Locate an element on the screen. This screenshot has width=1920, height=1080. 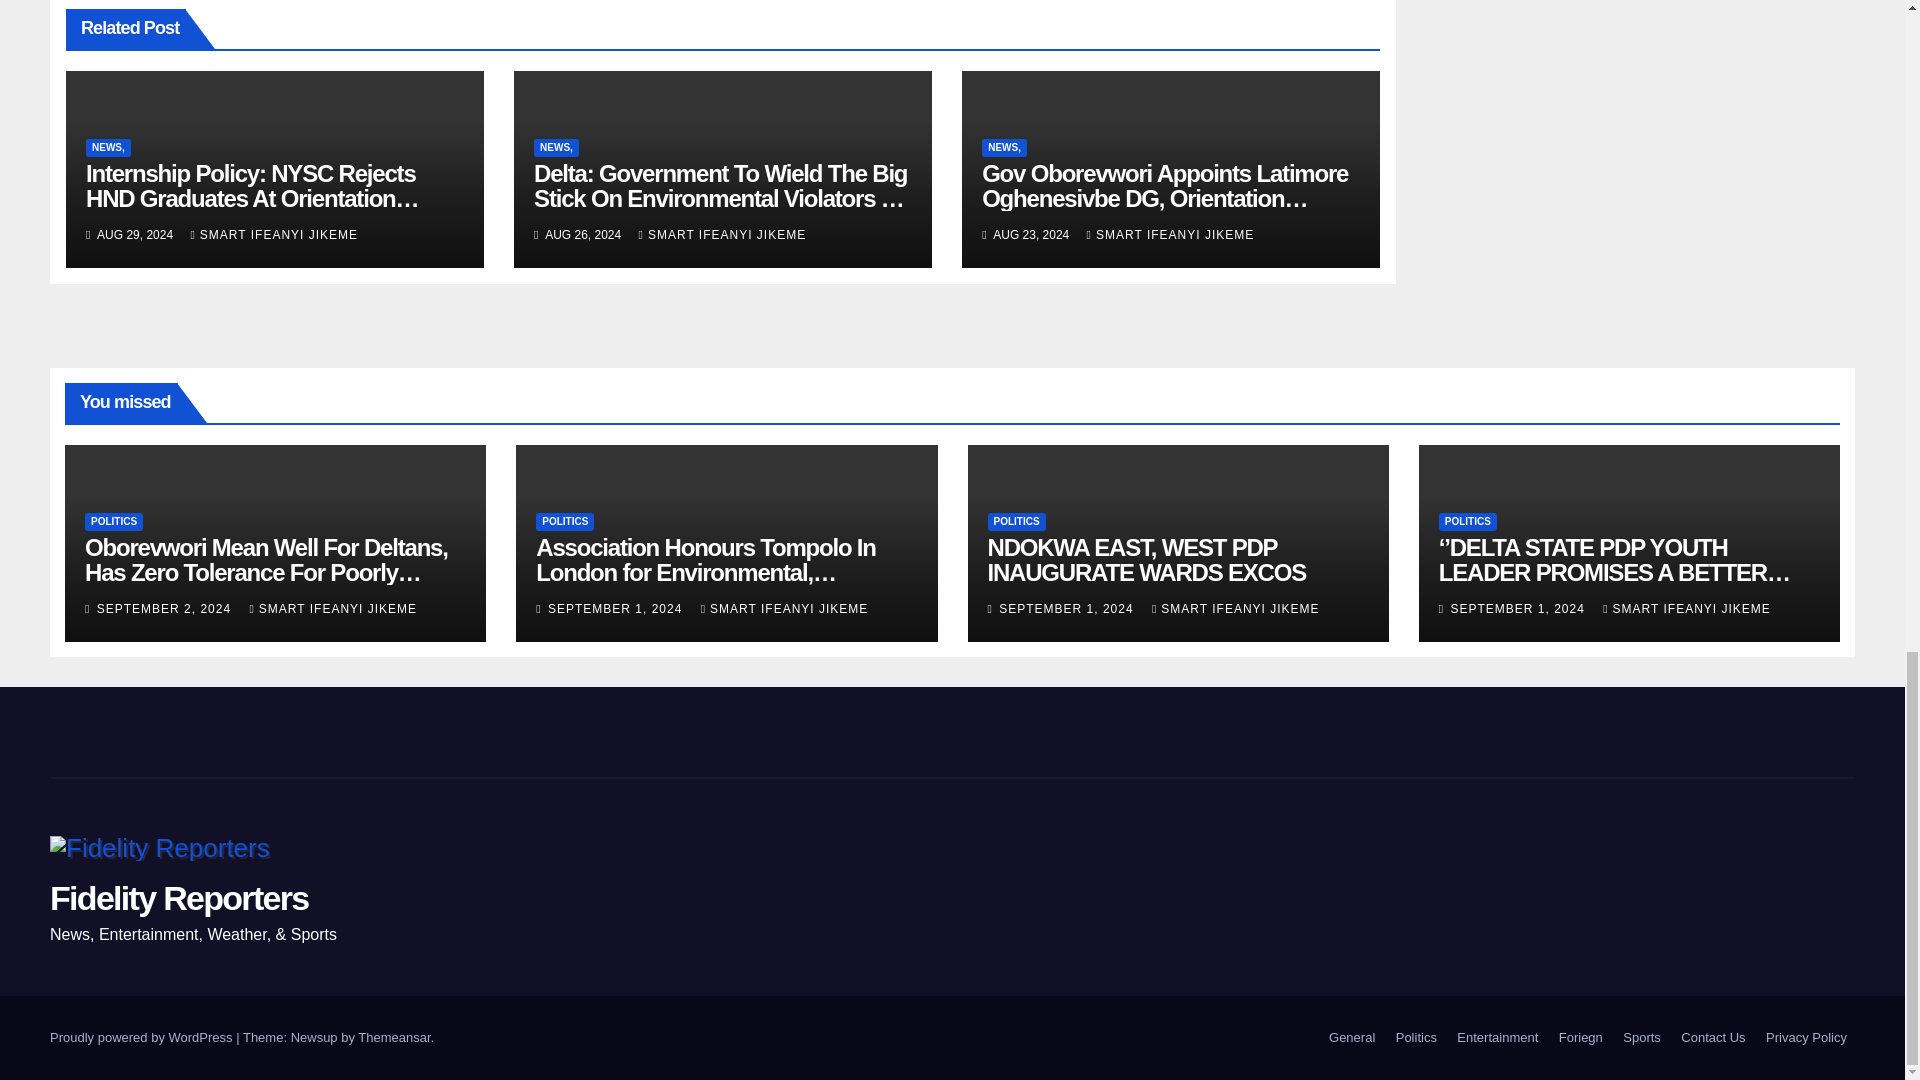
SMART IFEANYI JIKEME is located at coordinates (274, 234).